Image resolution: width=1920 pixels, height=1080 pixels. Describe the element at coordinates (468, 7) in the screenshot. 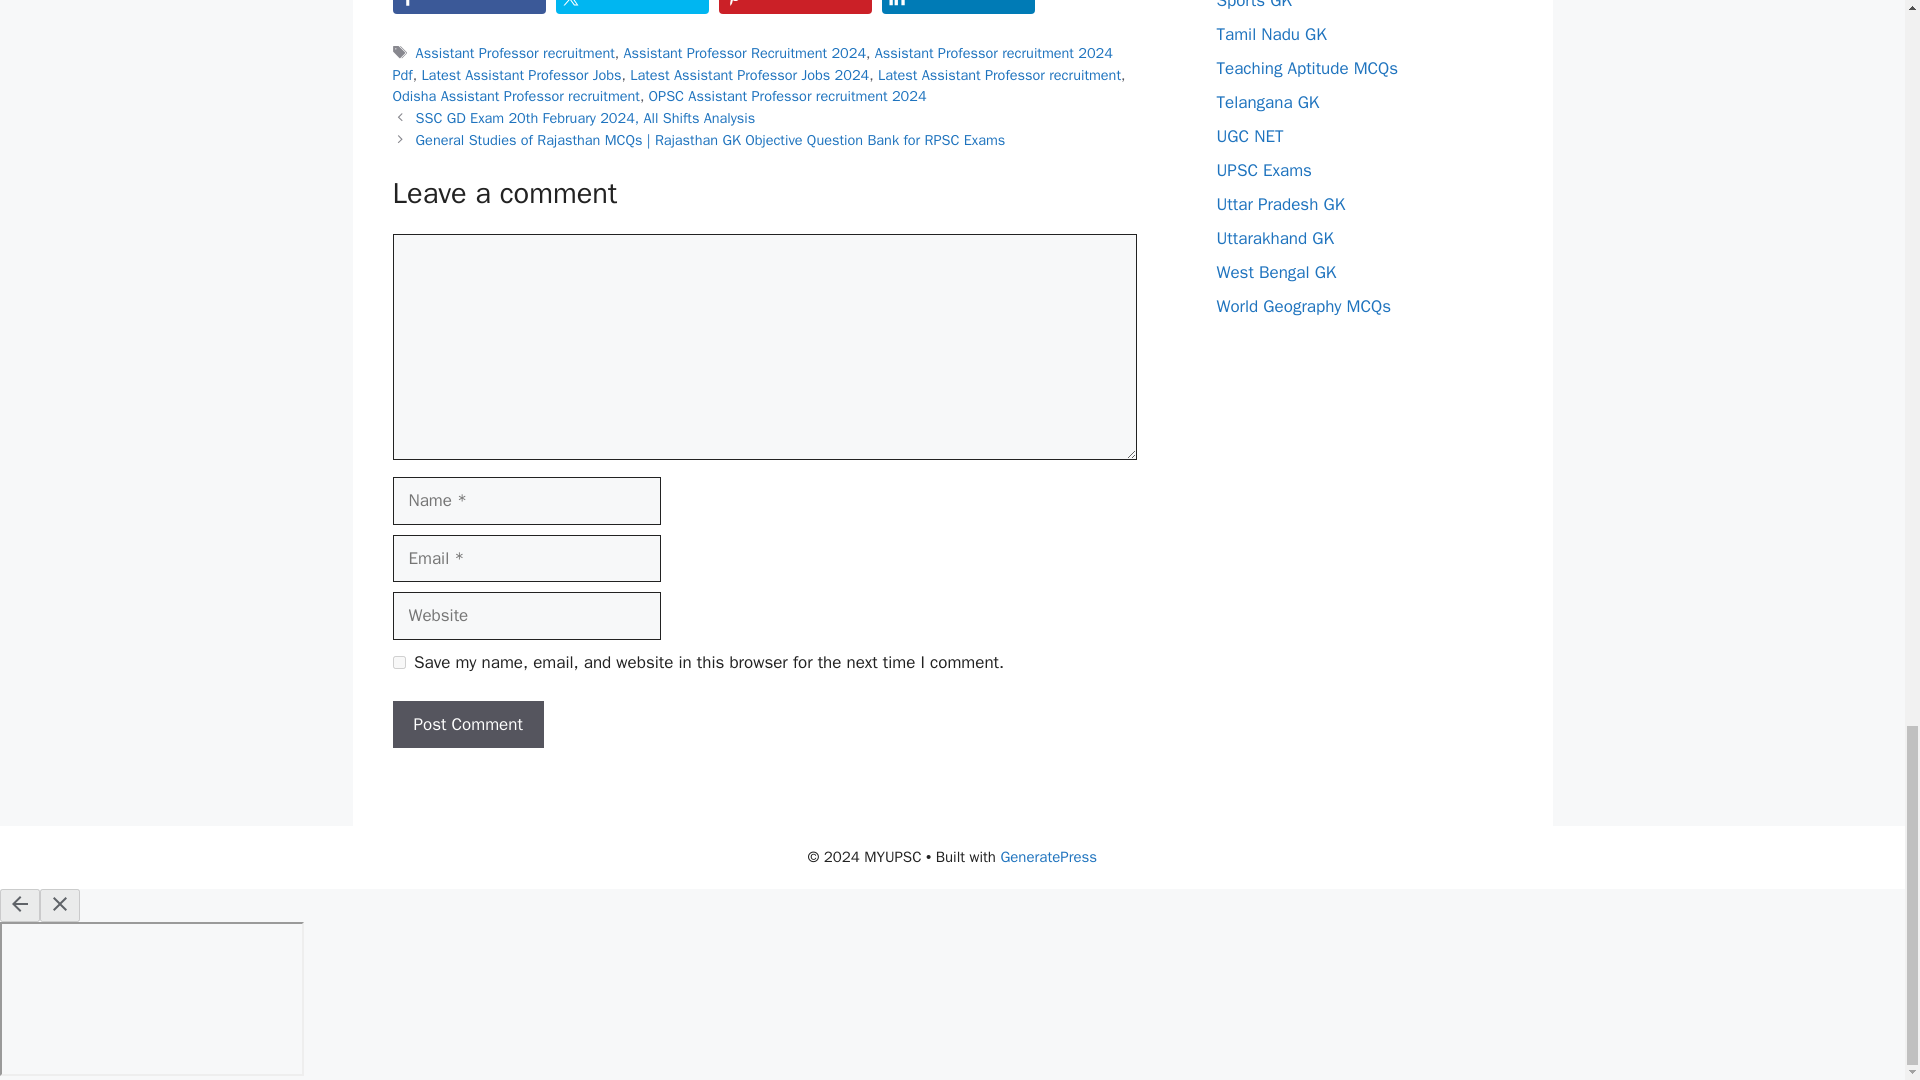

I see `Share on Facebook` at that location.